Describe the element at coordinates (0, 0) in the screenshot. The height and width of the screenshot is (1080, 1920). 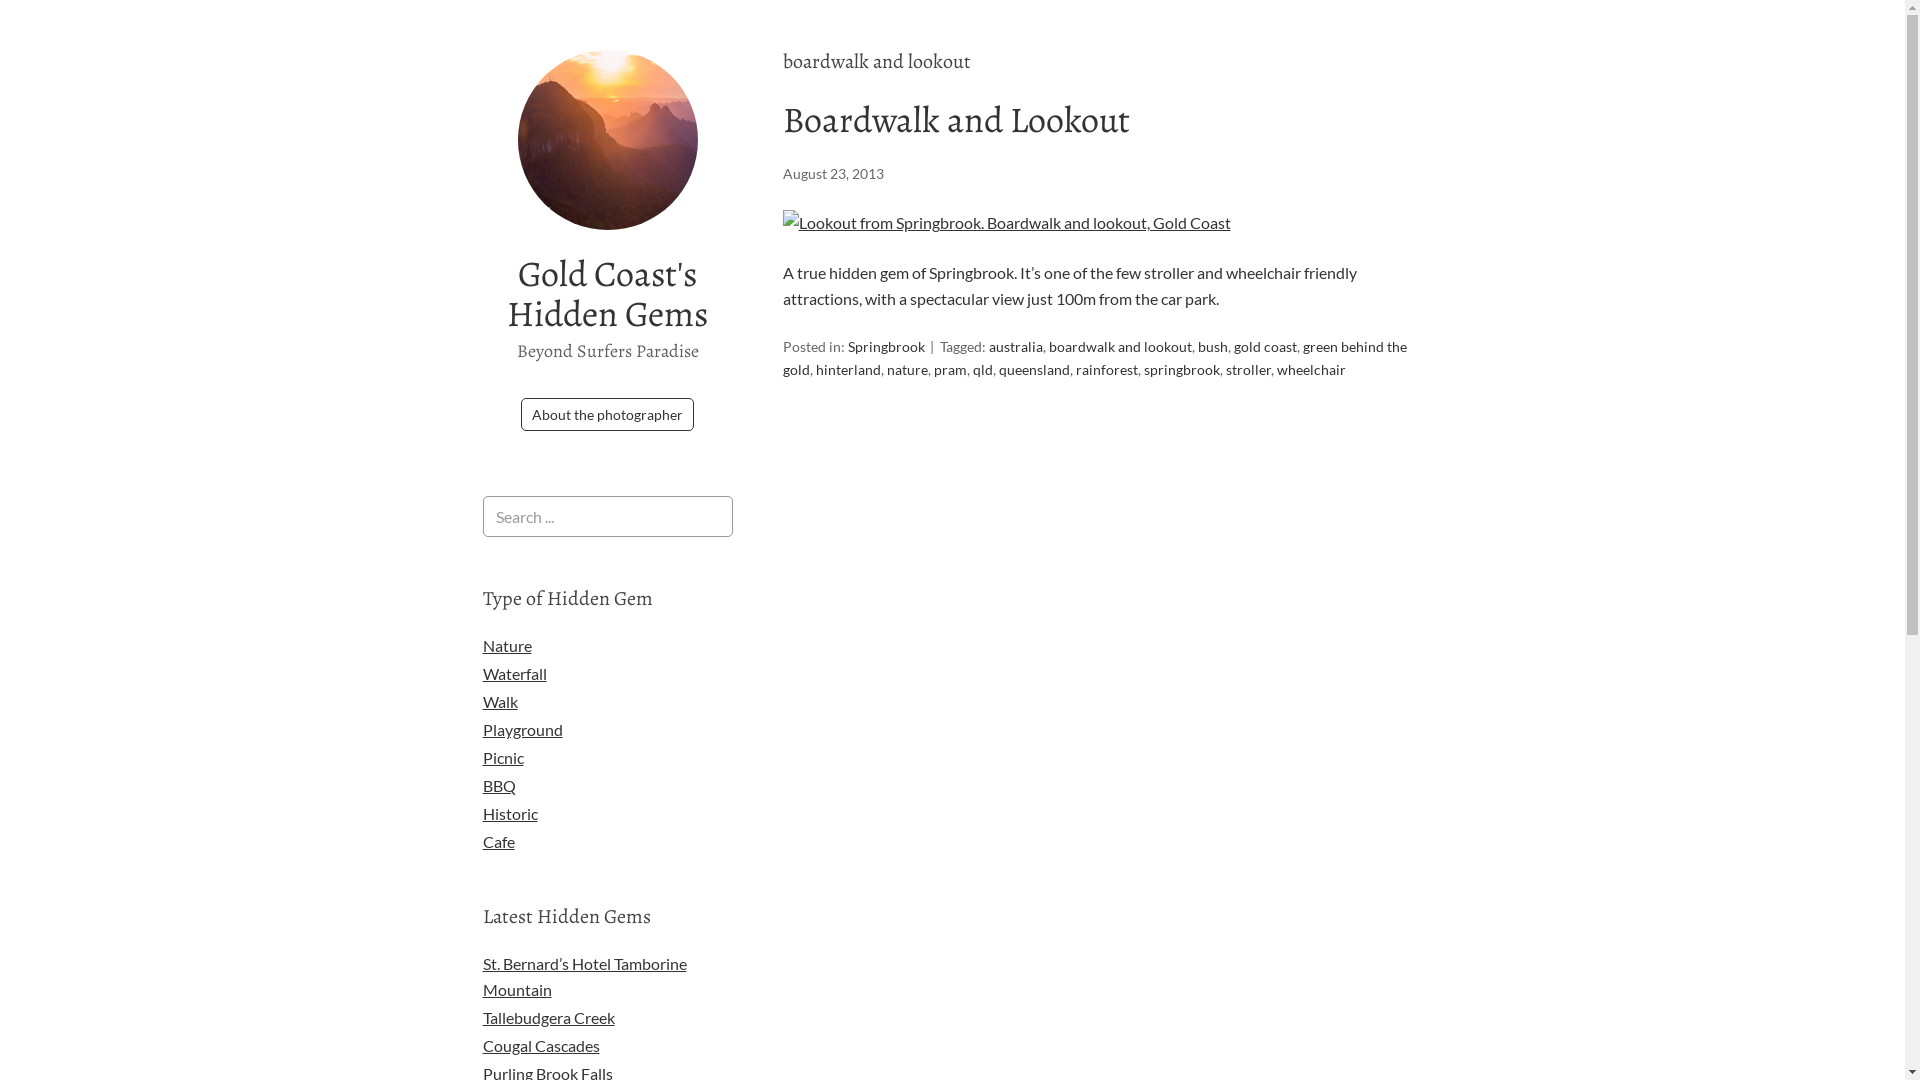
I see `Search` at that location.